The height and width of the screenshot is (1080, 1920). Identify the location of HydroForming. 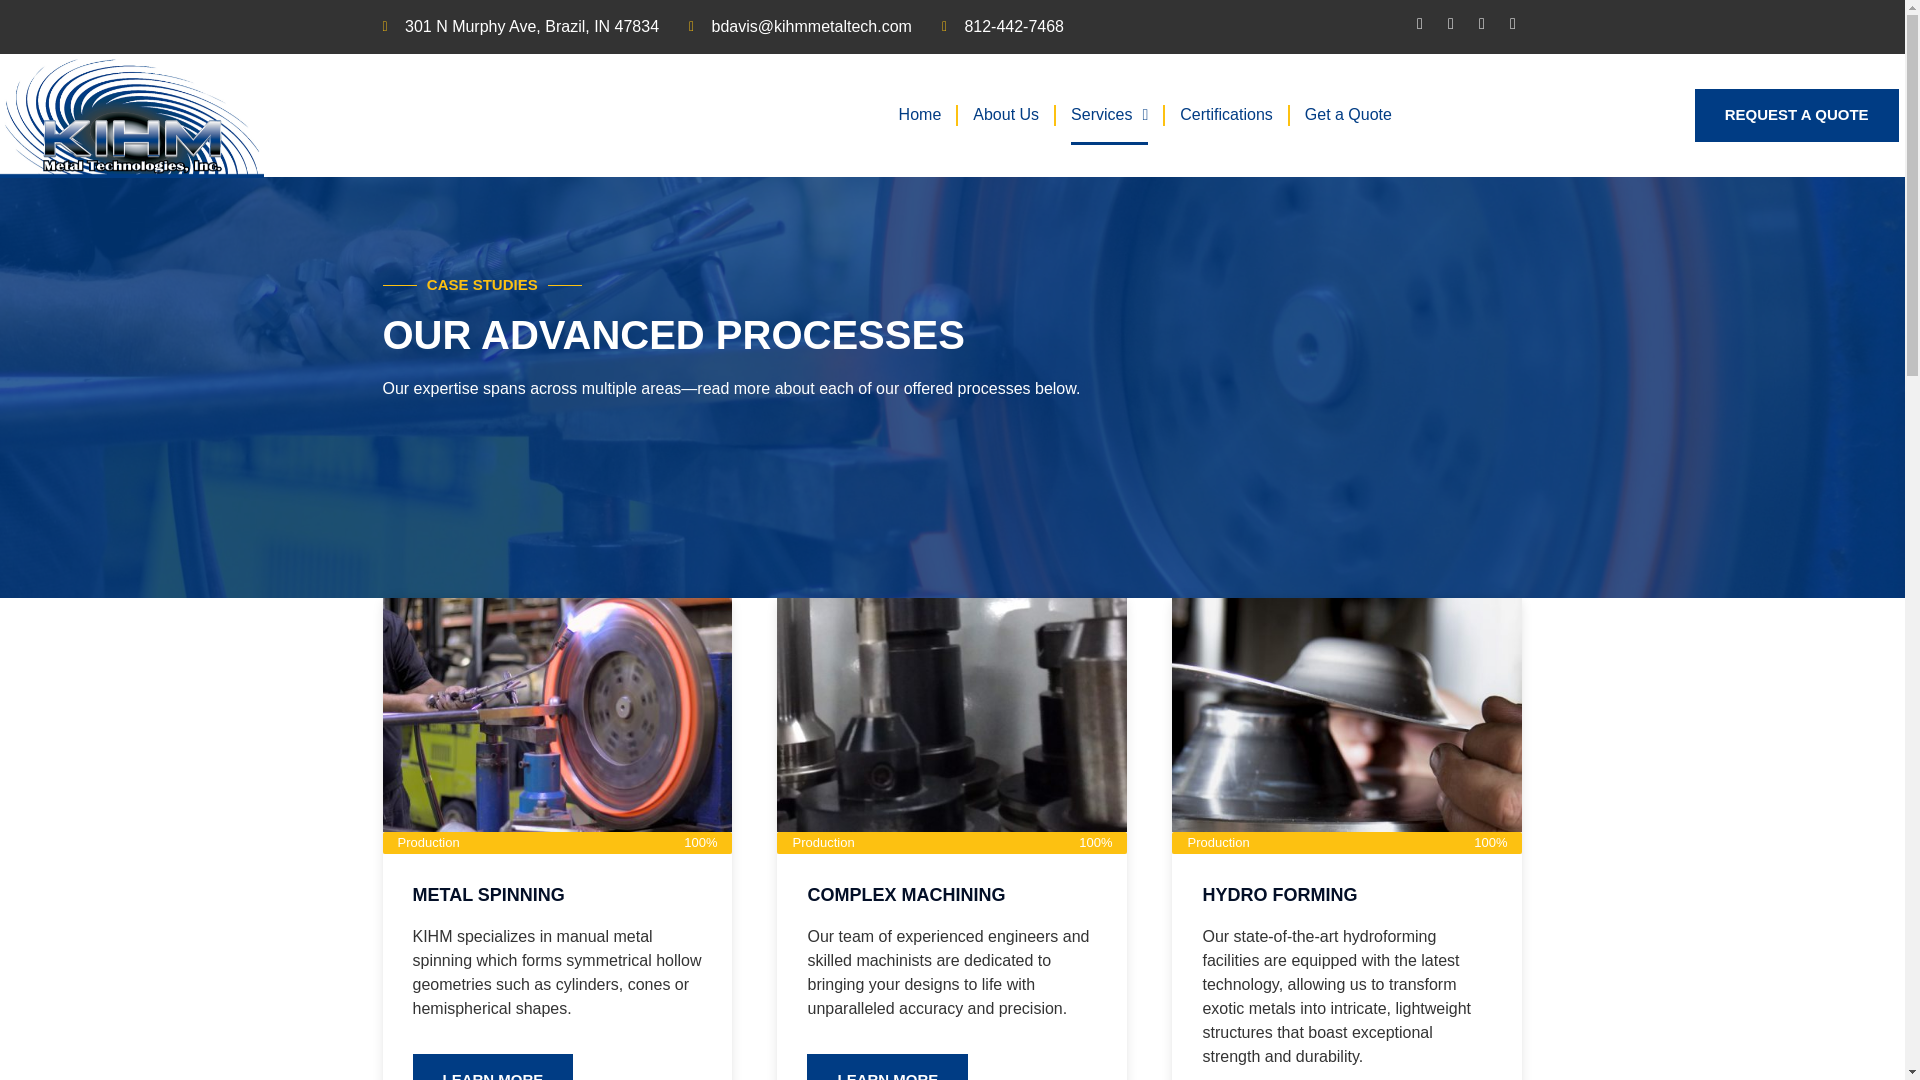
(1346, 714).